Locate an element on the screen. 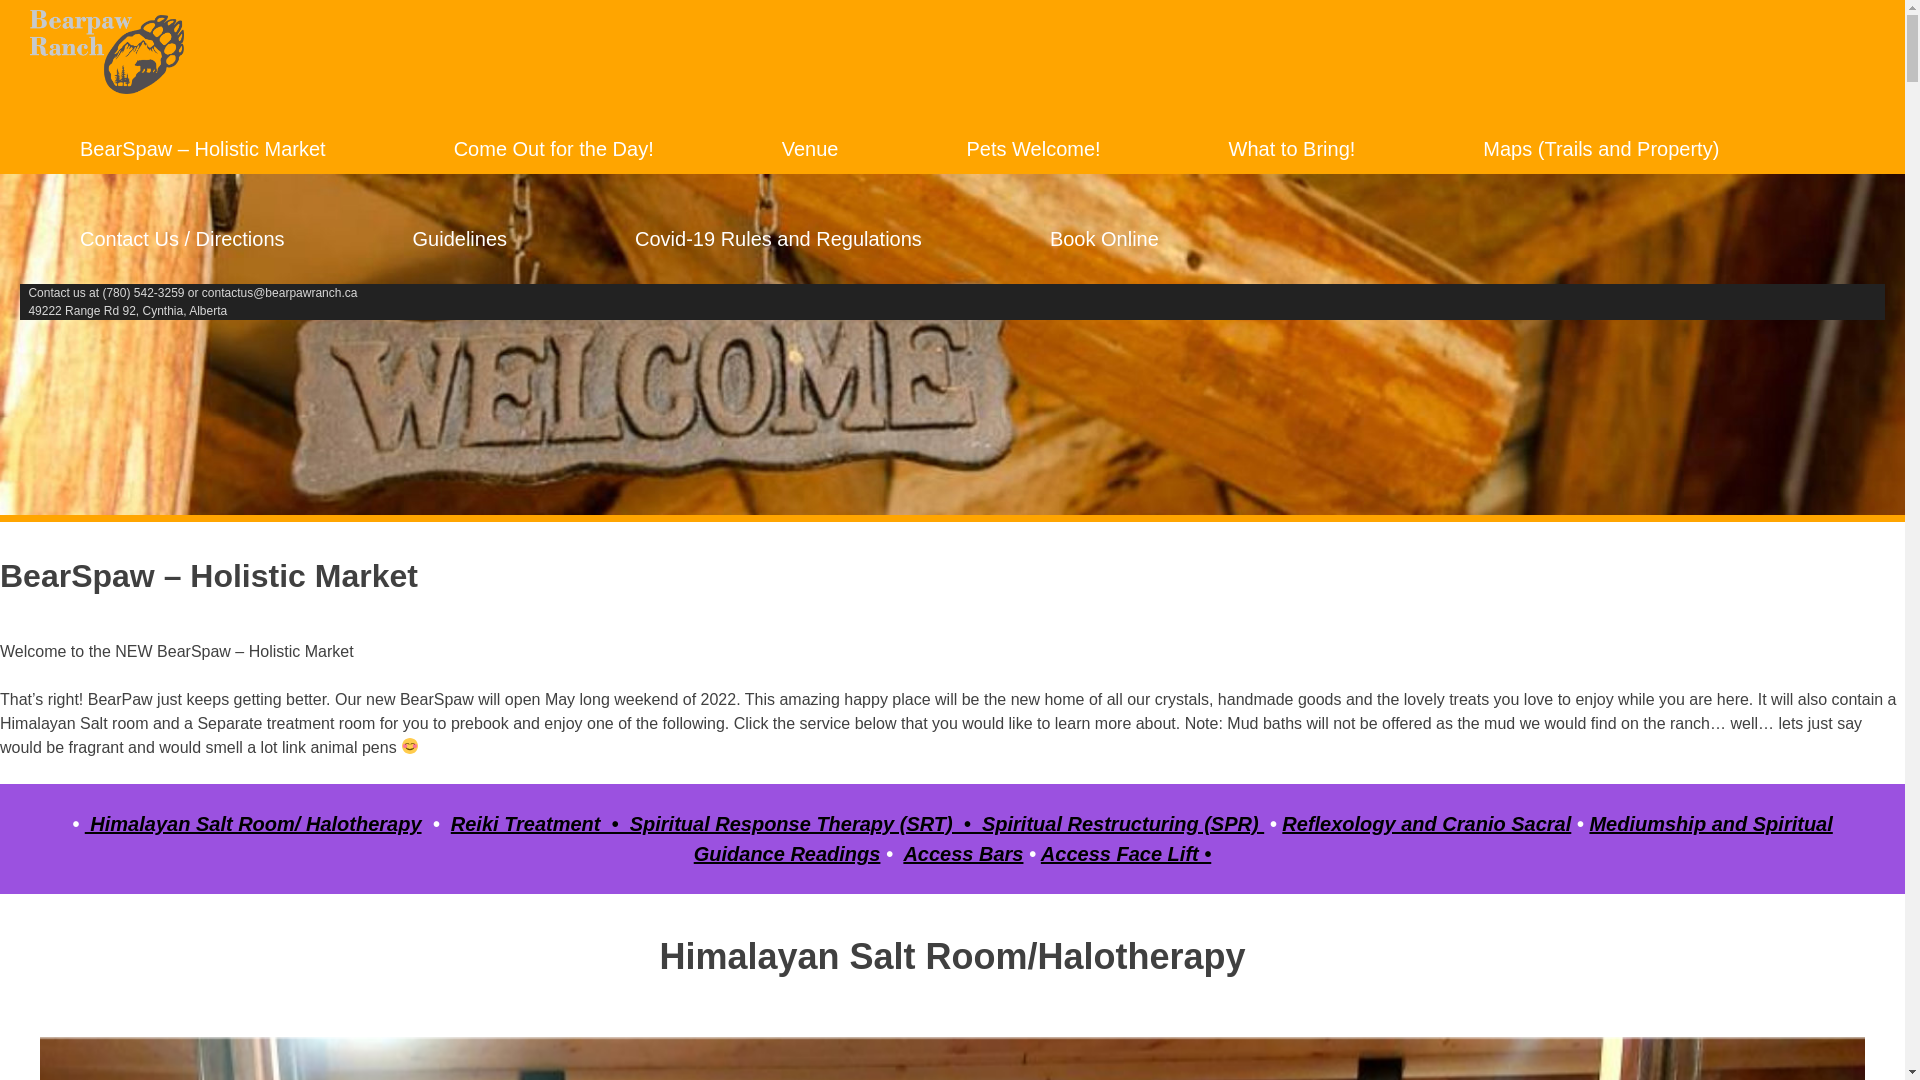  Come Out for the Day! is located at coordinates (554, 149).